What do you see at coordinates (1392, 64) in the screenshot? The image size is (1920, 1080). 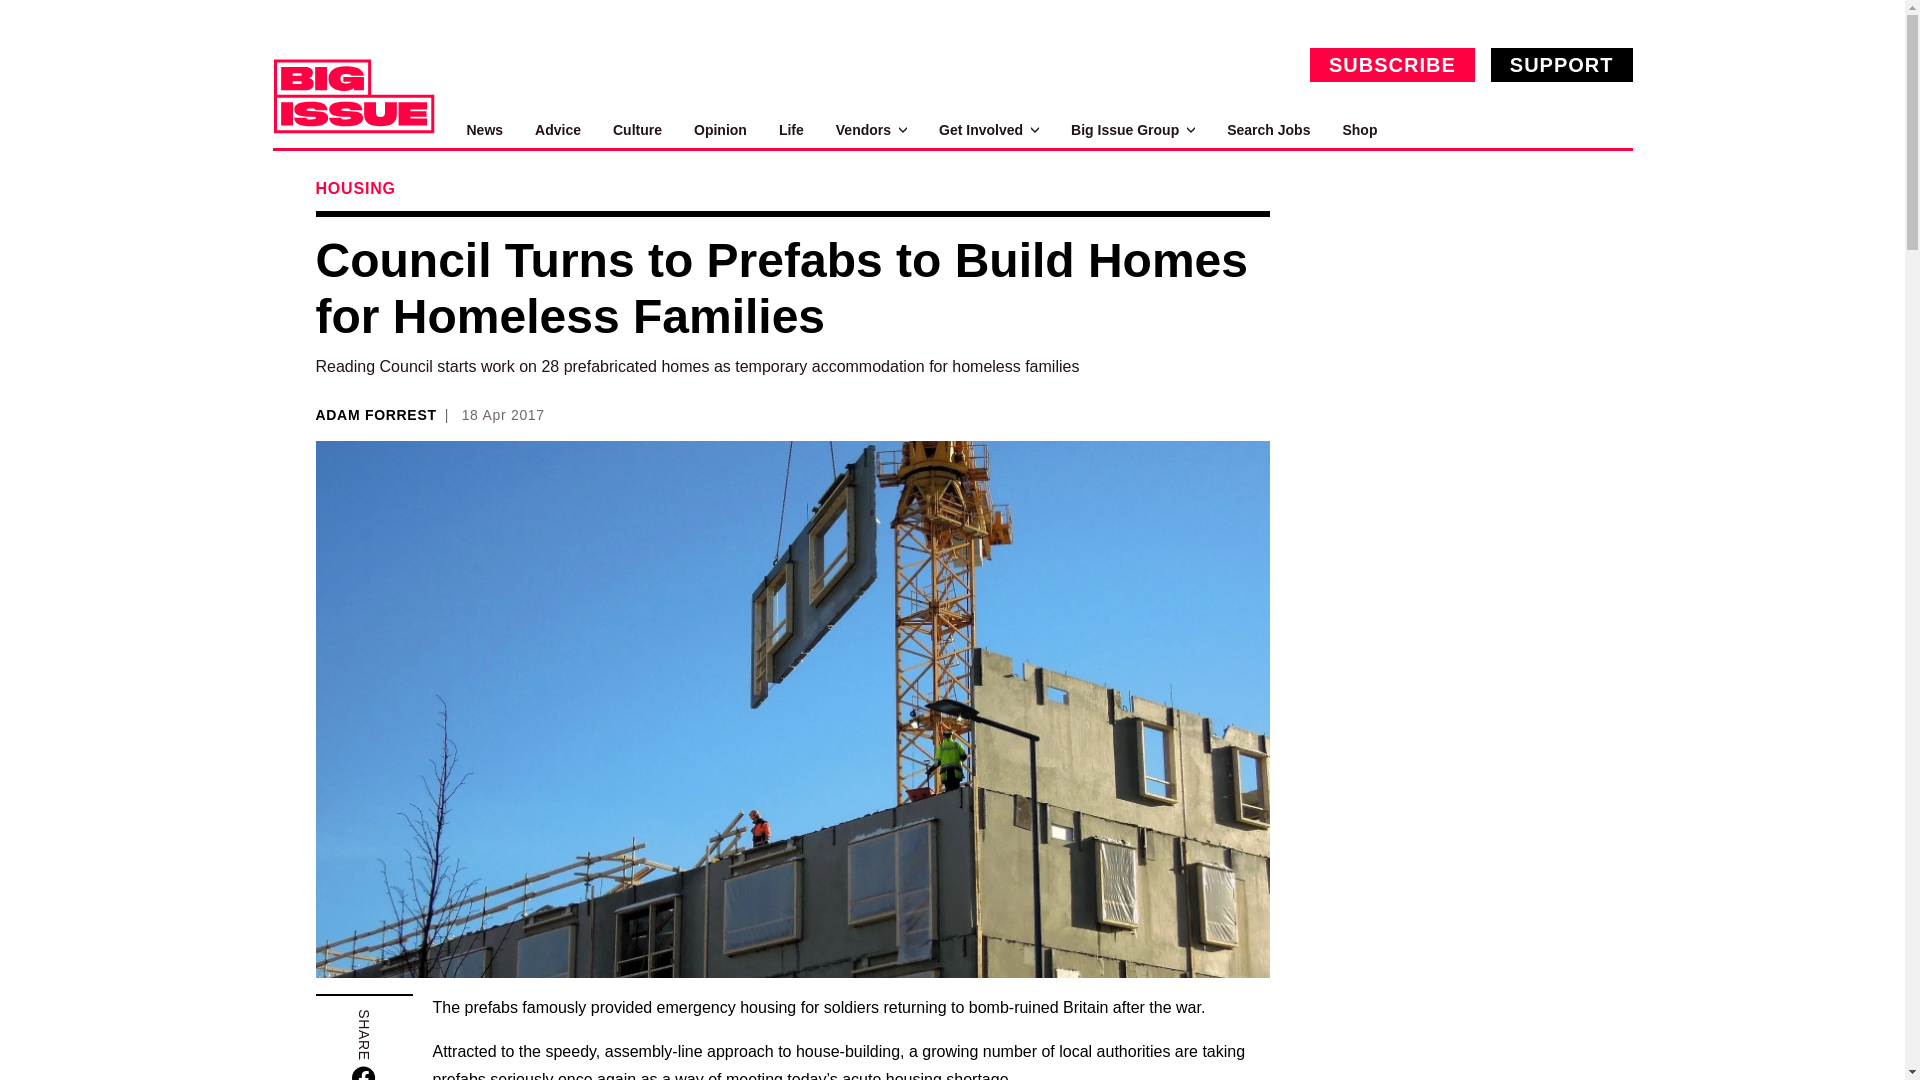 I see `Subscribe` at bounding box center [1392, 64].